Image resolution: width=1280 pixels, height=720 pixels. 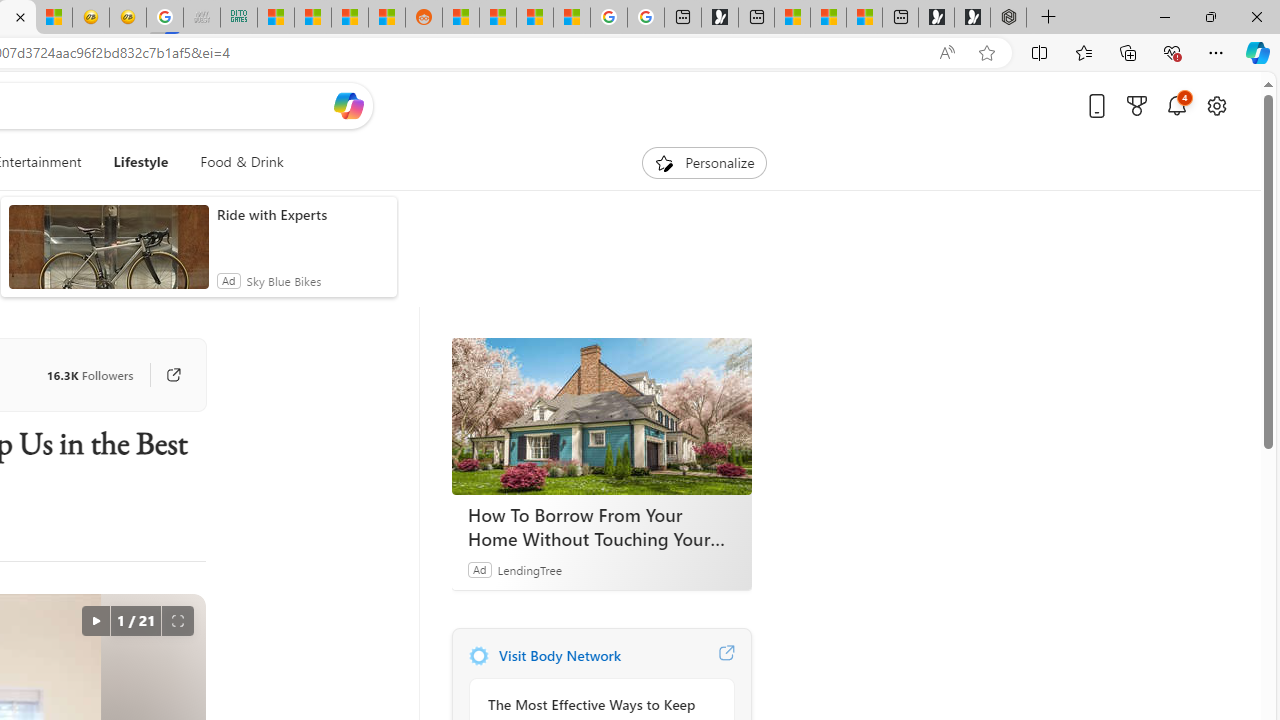 What do you see at coordinates (478, 656) in the screenshot?
I see `Body Network` at bounding box center [478, 656].